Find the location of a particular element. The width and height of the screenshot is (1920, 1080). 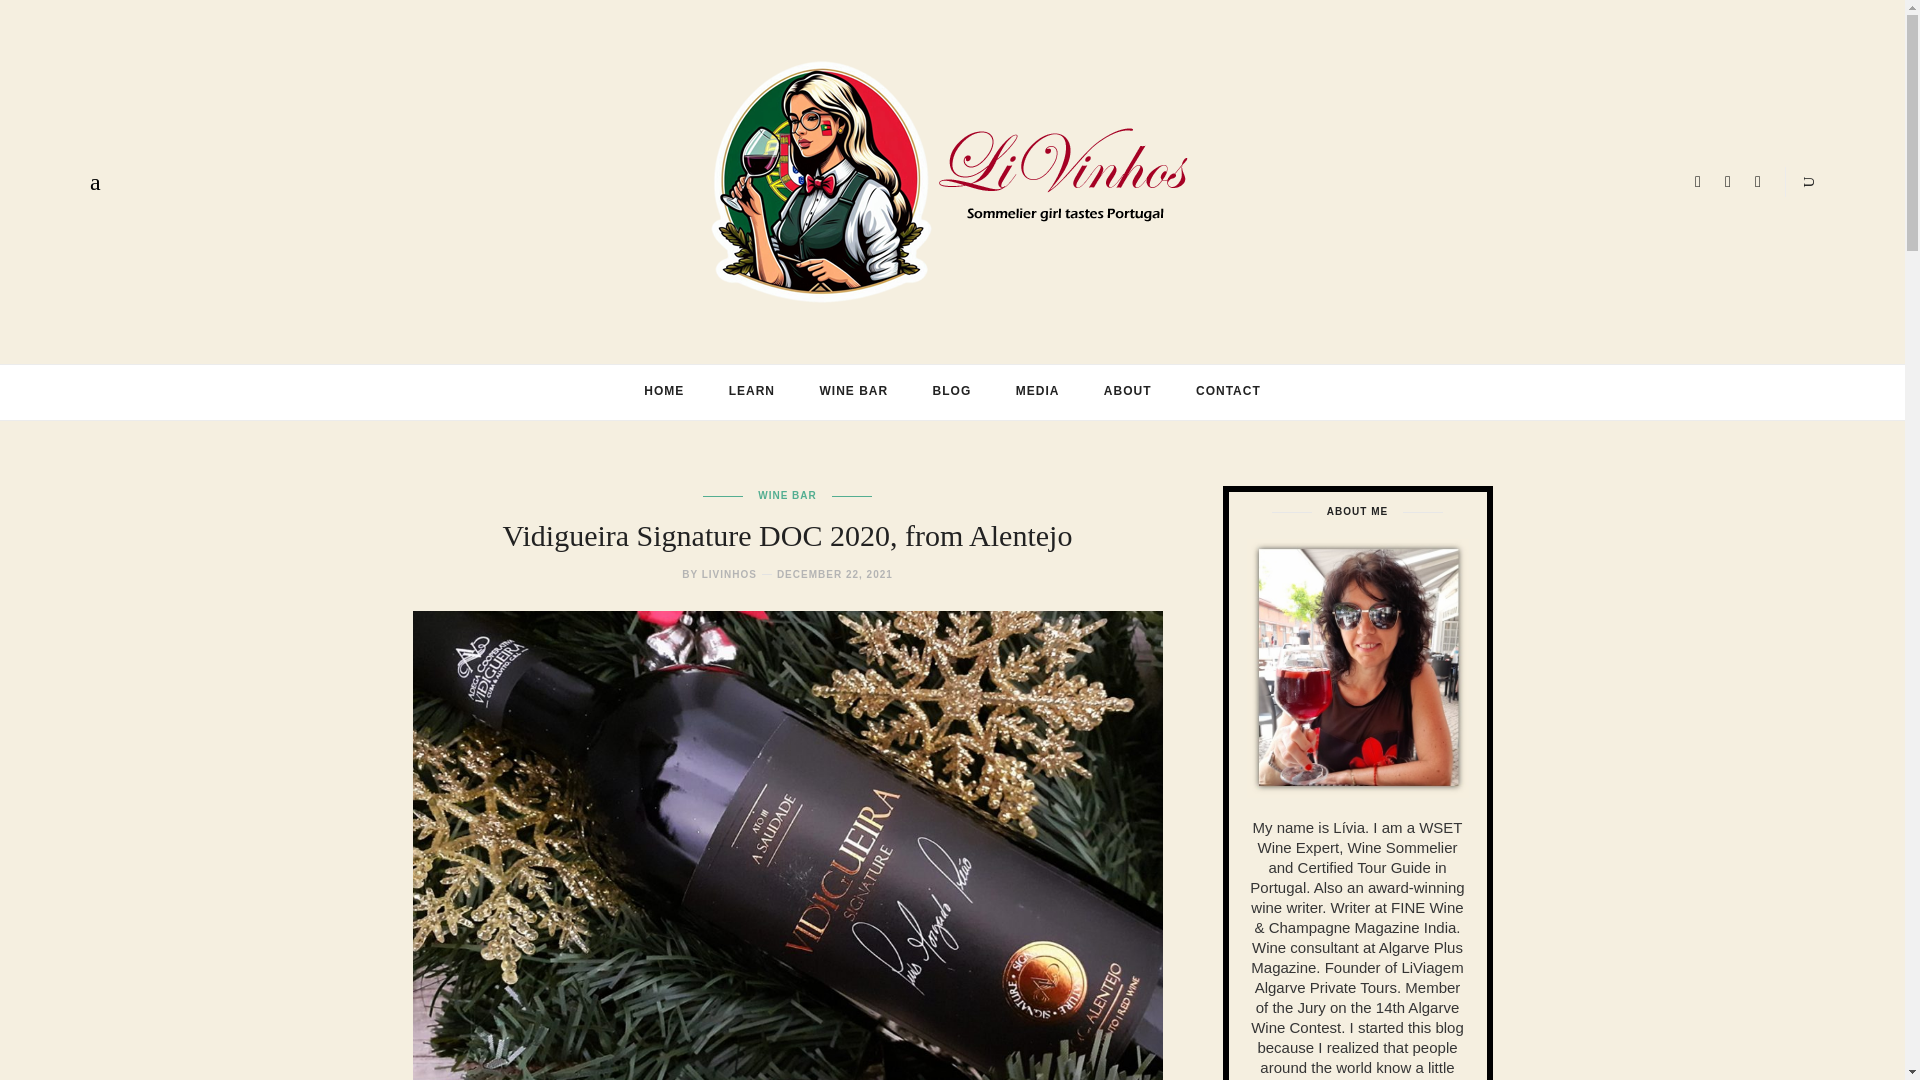

HOME is located at coordinates (664, 390).